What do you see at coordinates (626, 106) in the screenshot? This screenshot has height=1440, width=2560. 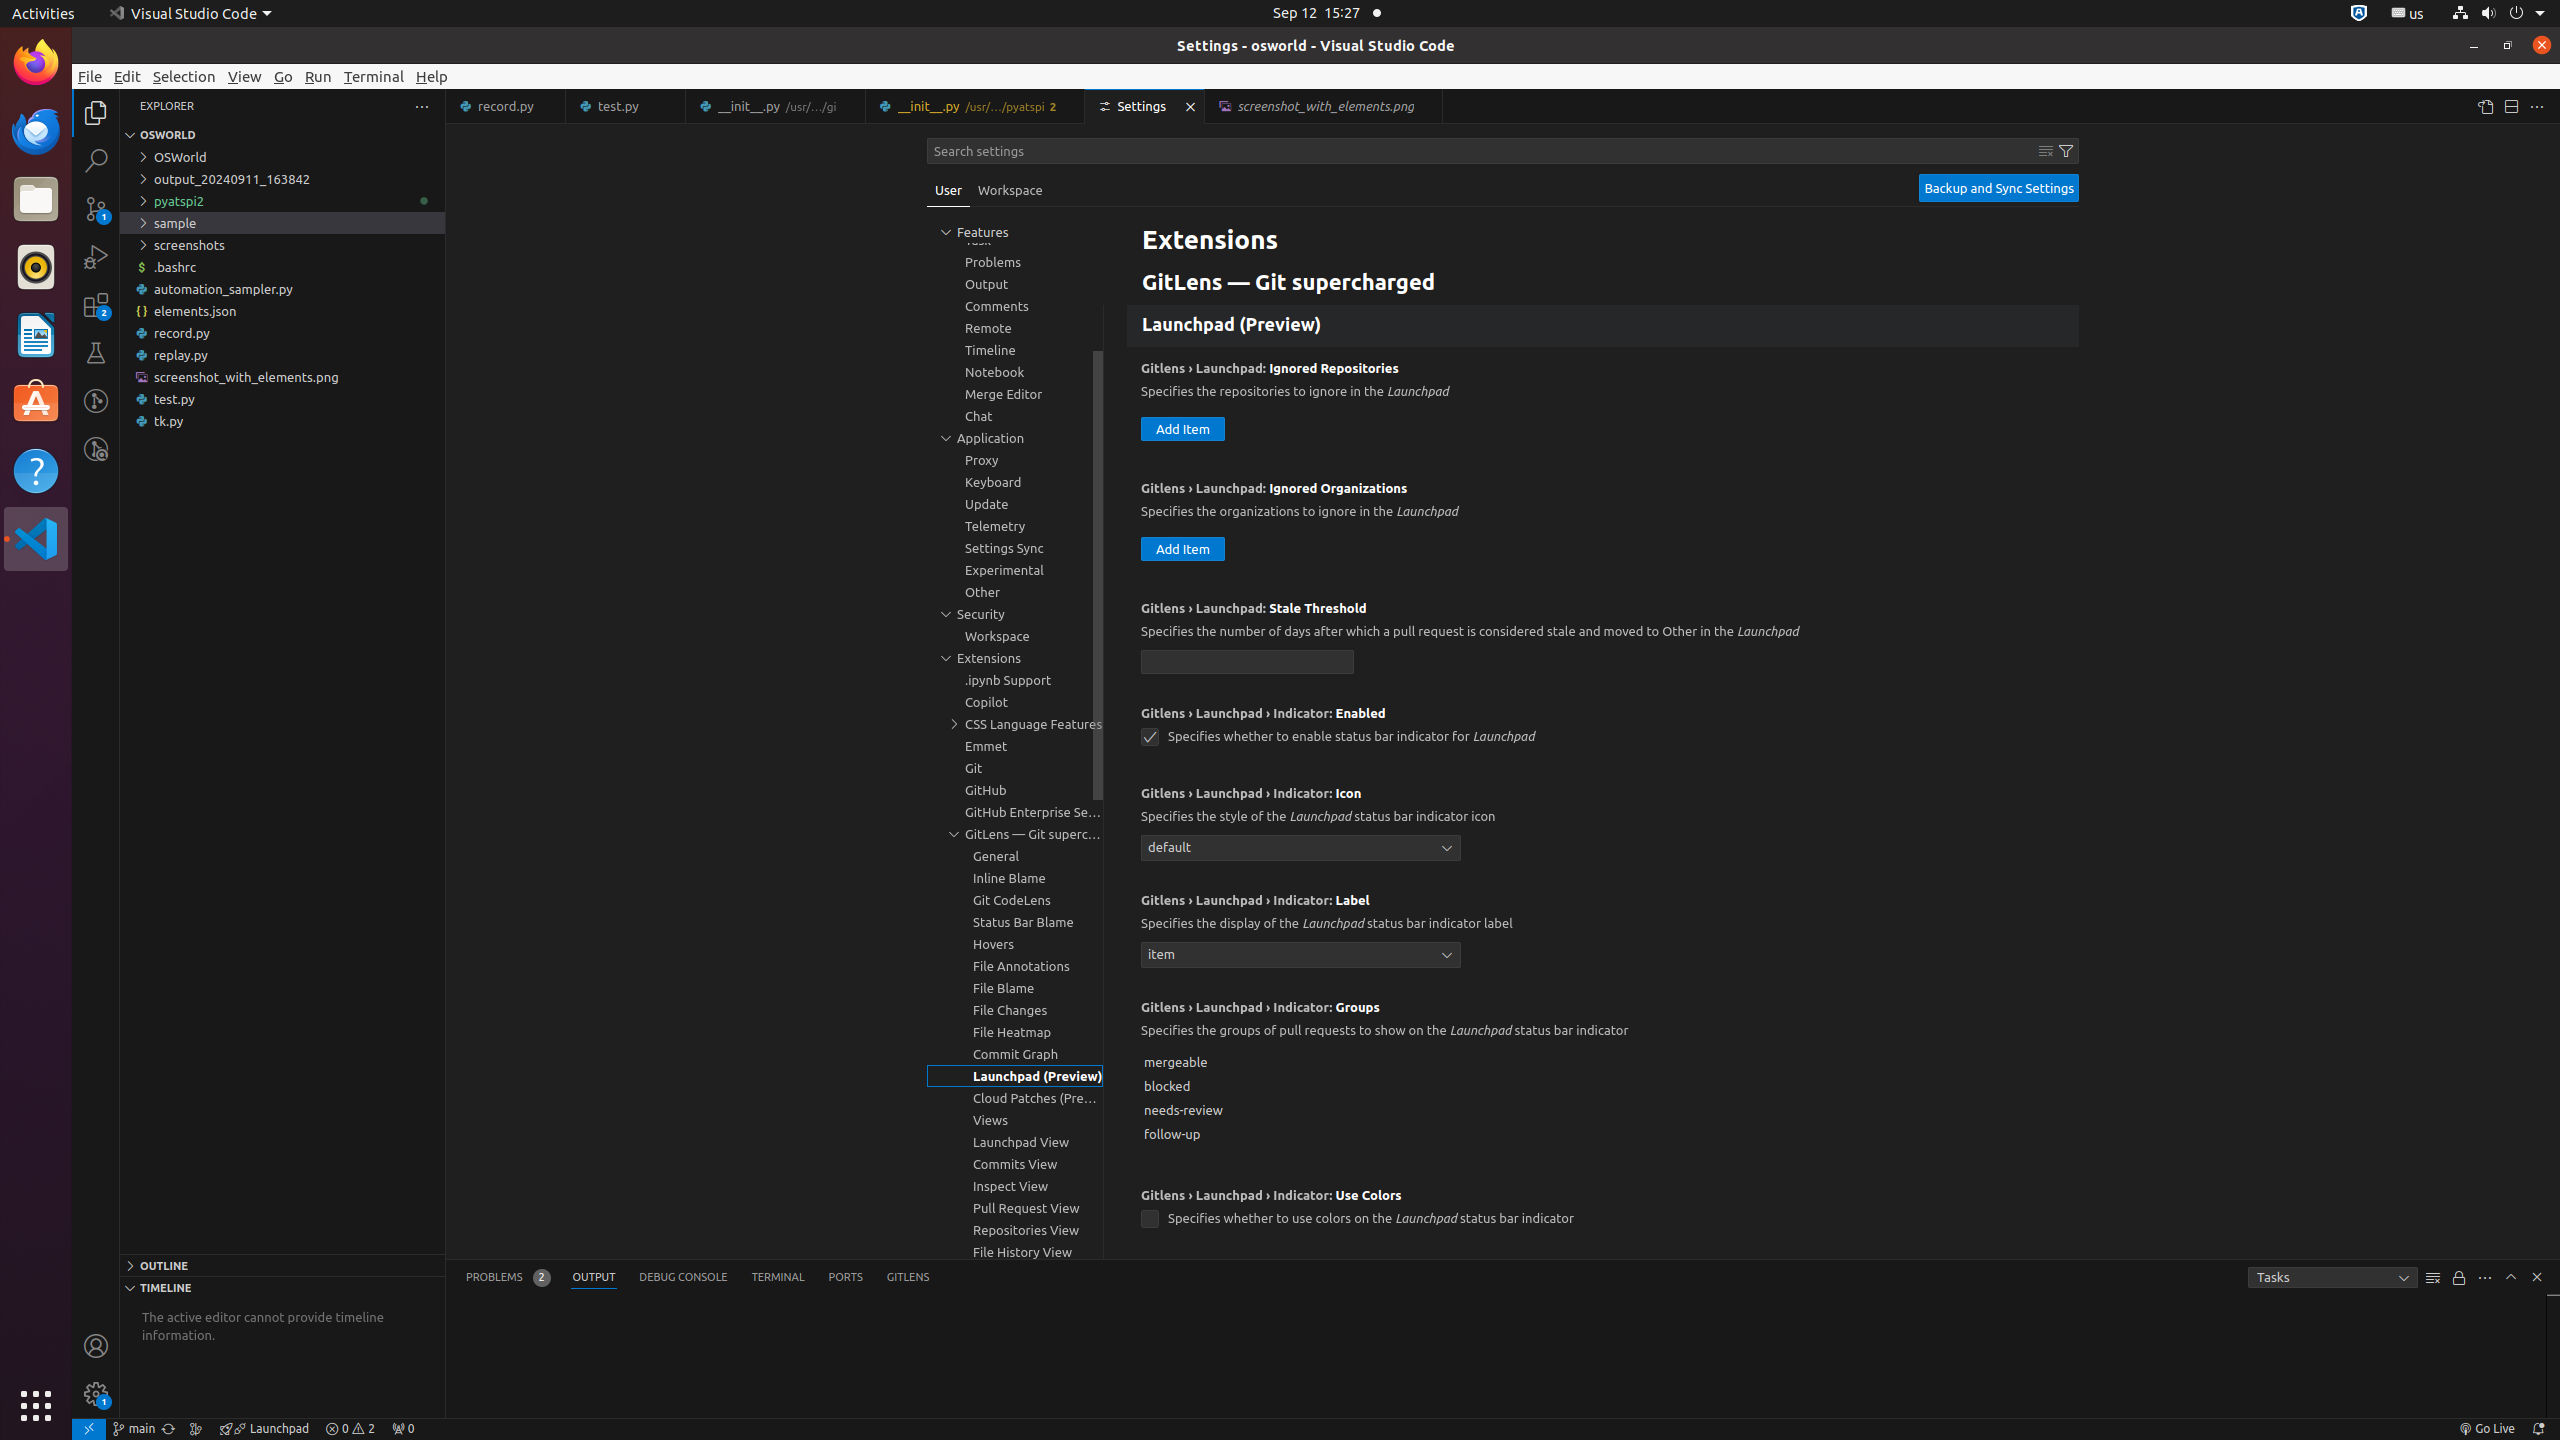 I see `test.py` at bounding box center [626, 106].